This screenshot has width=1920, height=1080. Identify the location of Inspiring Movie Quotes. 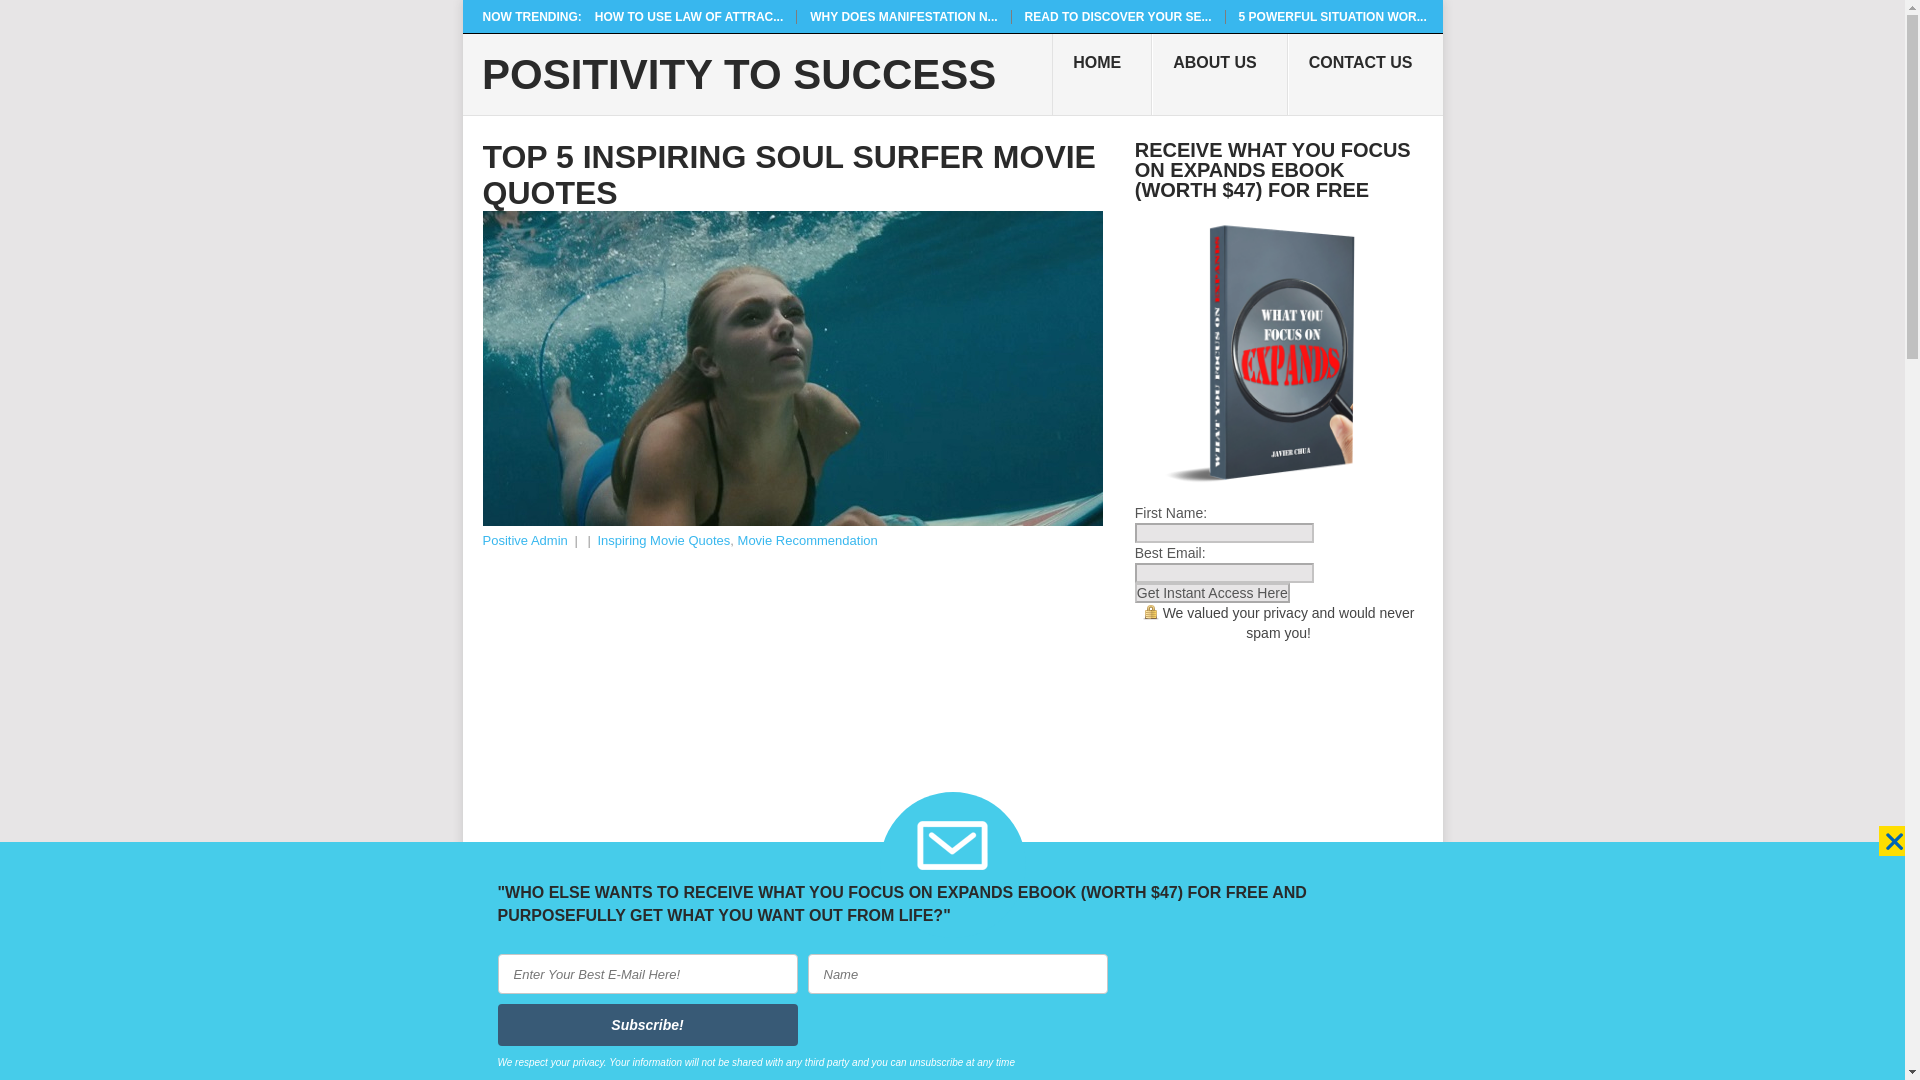
(663, 540).